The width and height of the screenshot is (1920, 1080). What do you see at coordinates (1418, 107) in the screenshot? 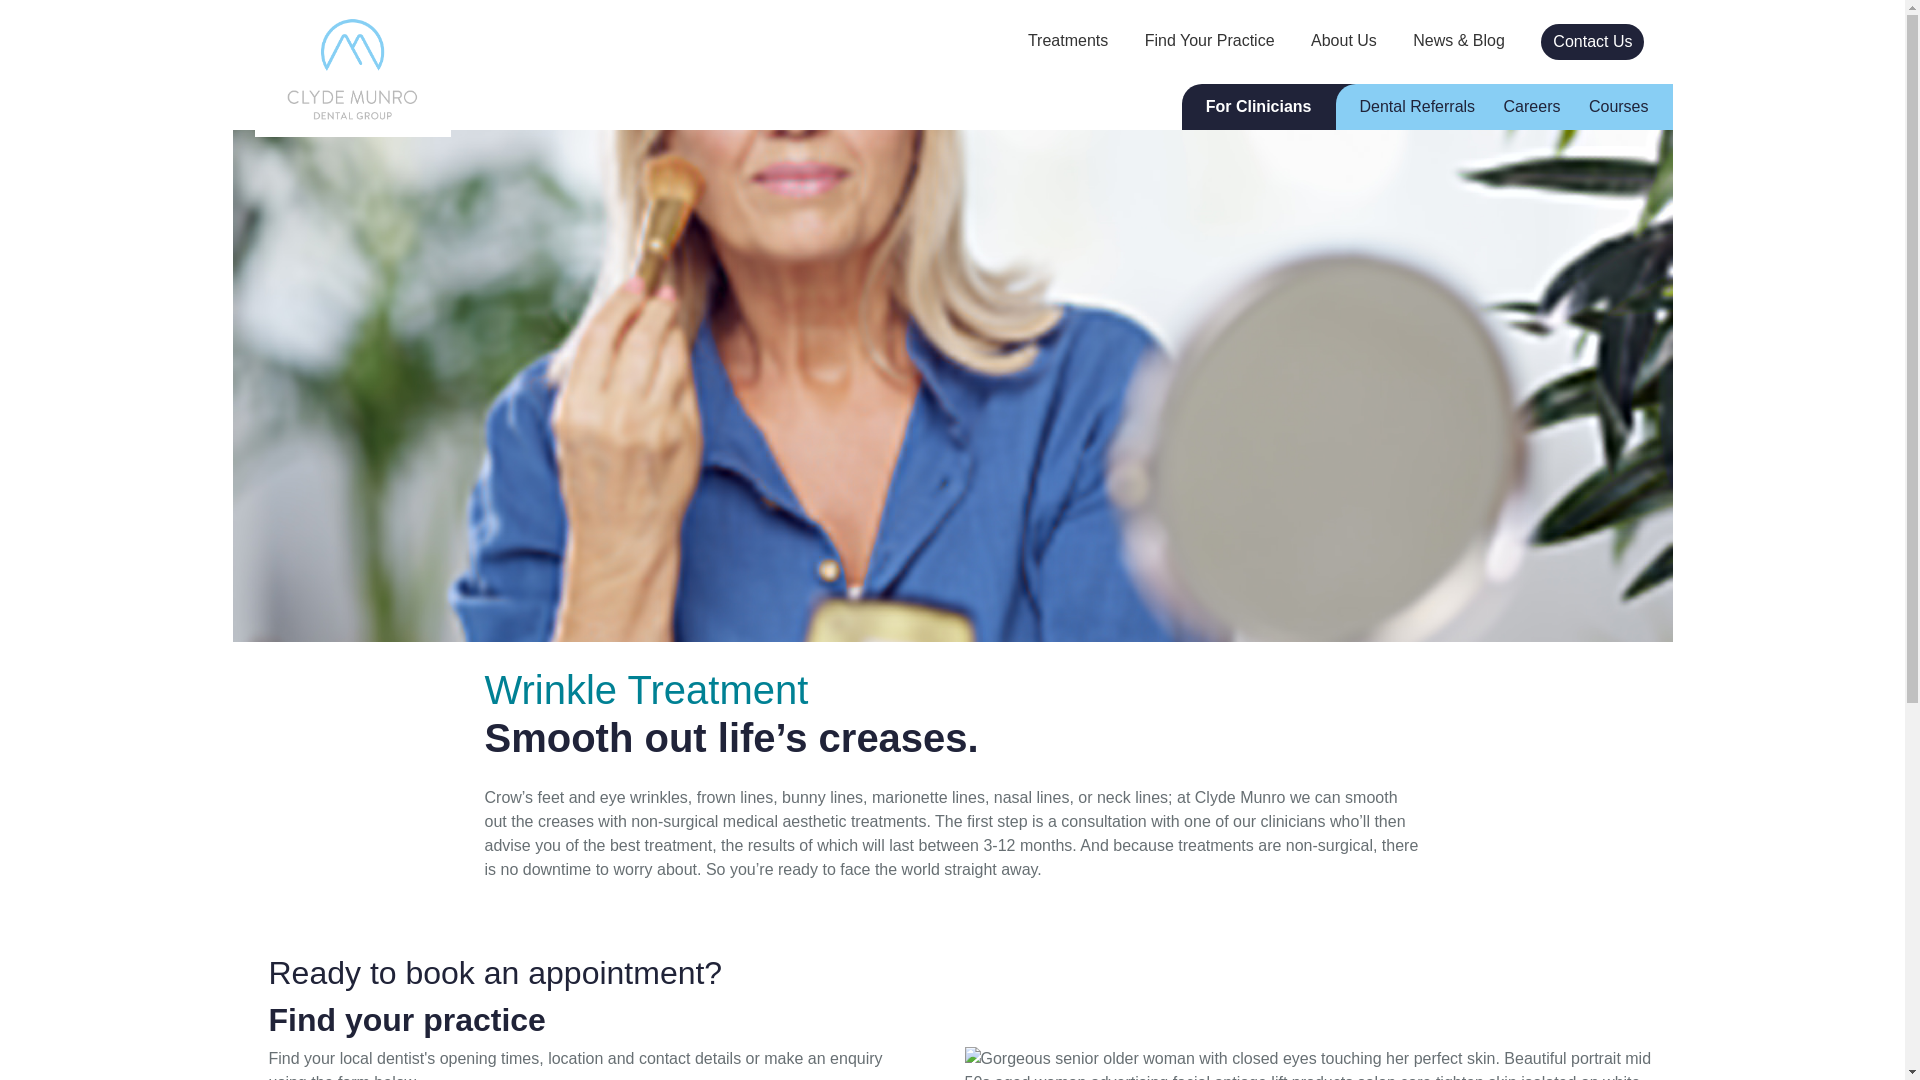
I see `Dental Referrals` at bounding box center [1418, 107].